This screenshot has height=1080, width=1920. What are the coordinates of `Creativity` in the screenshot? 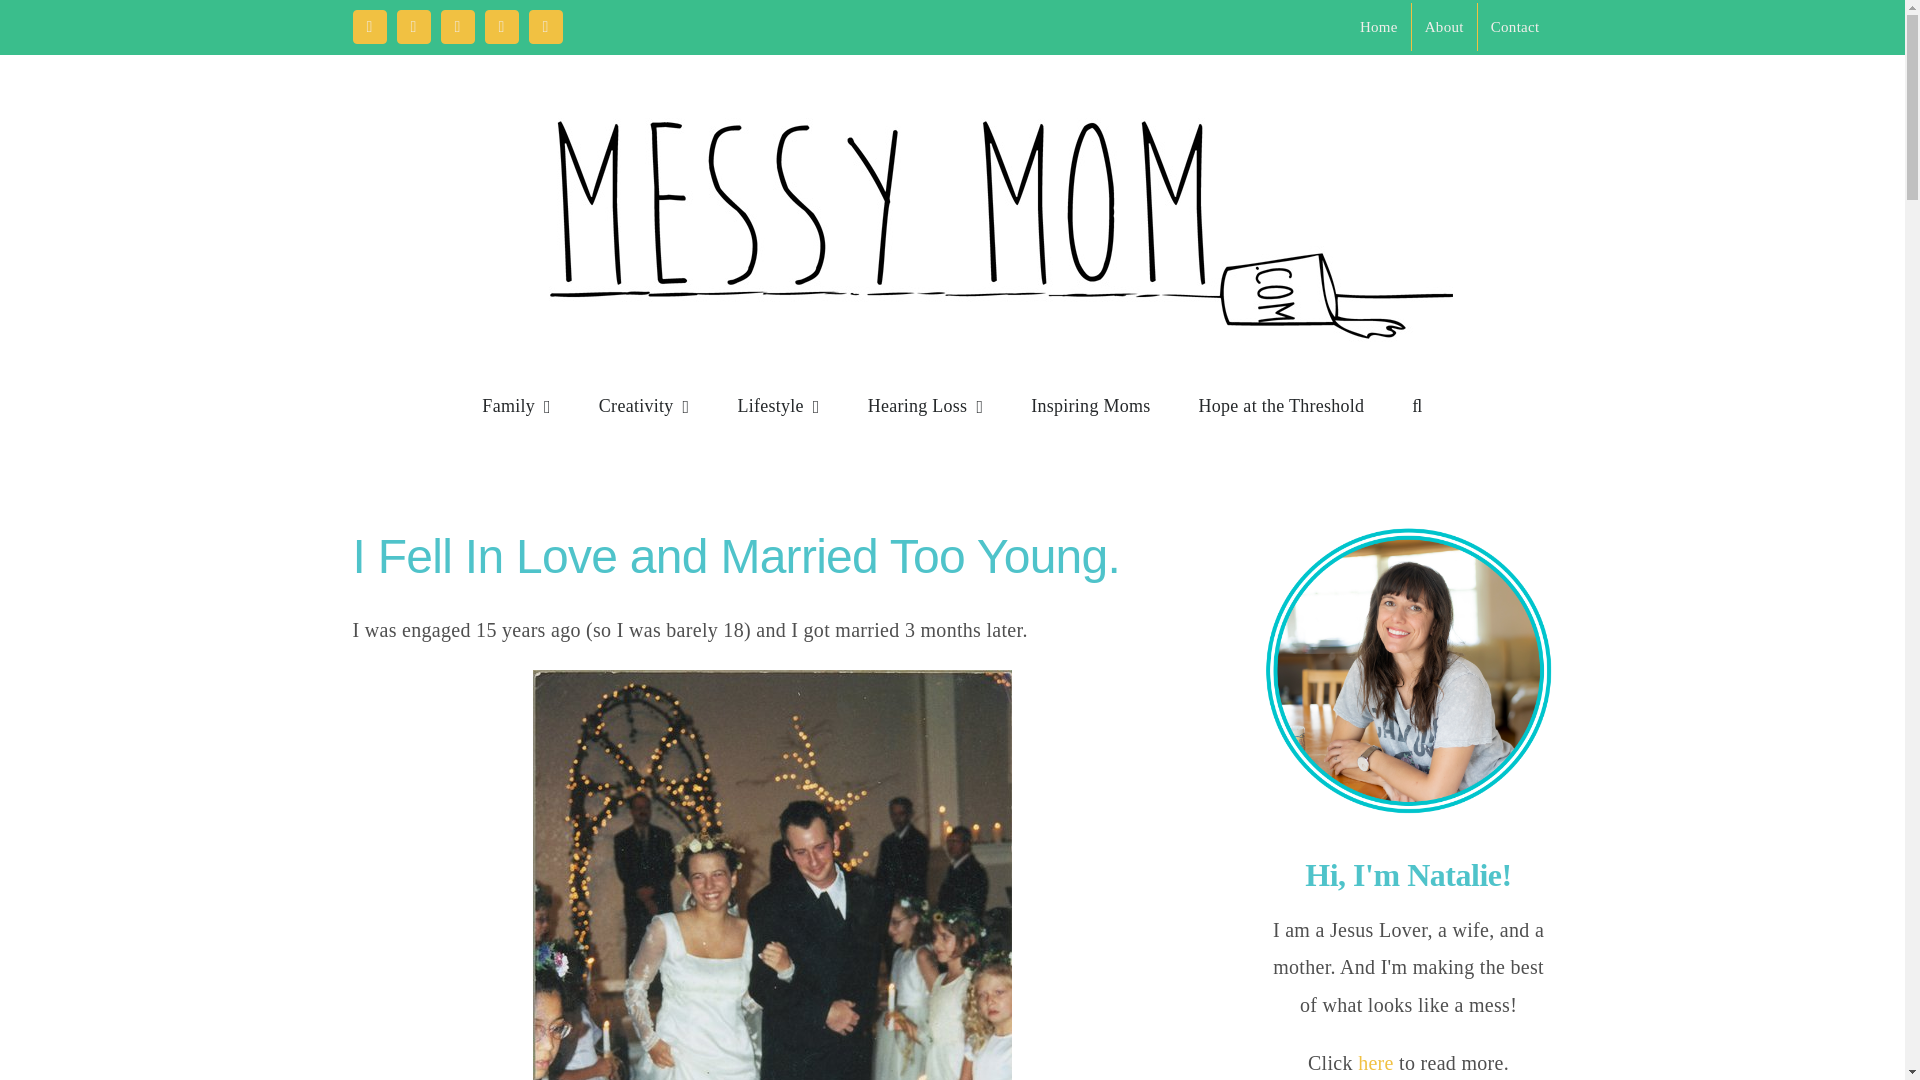 It's located at (644, 405).